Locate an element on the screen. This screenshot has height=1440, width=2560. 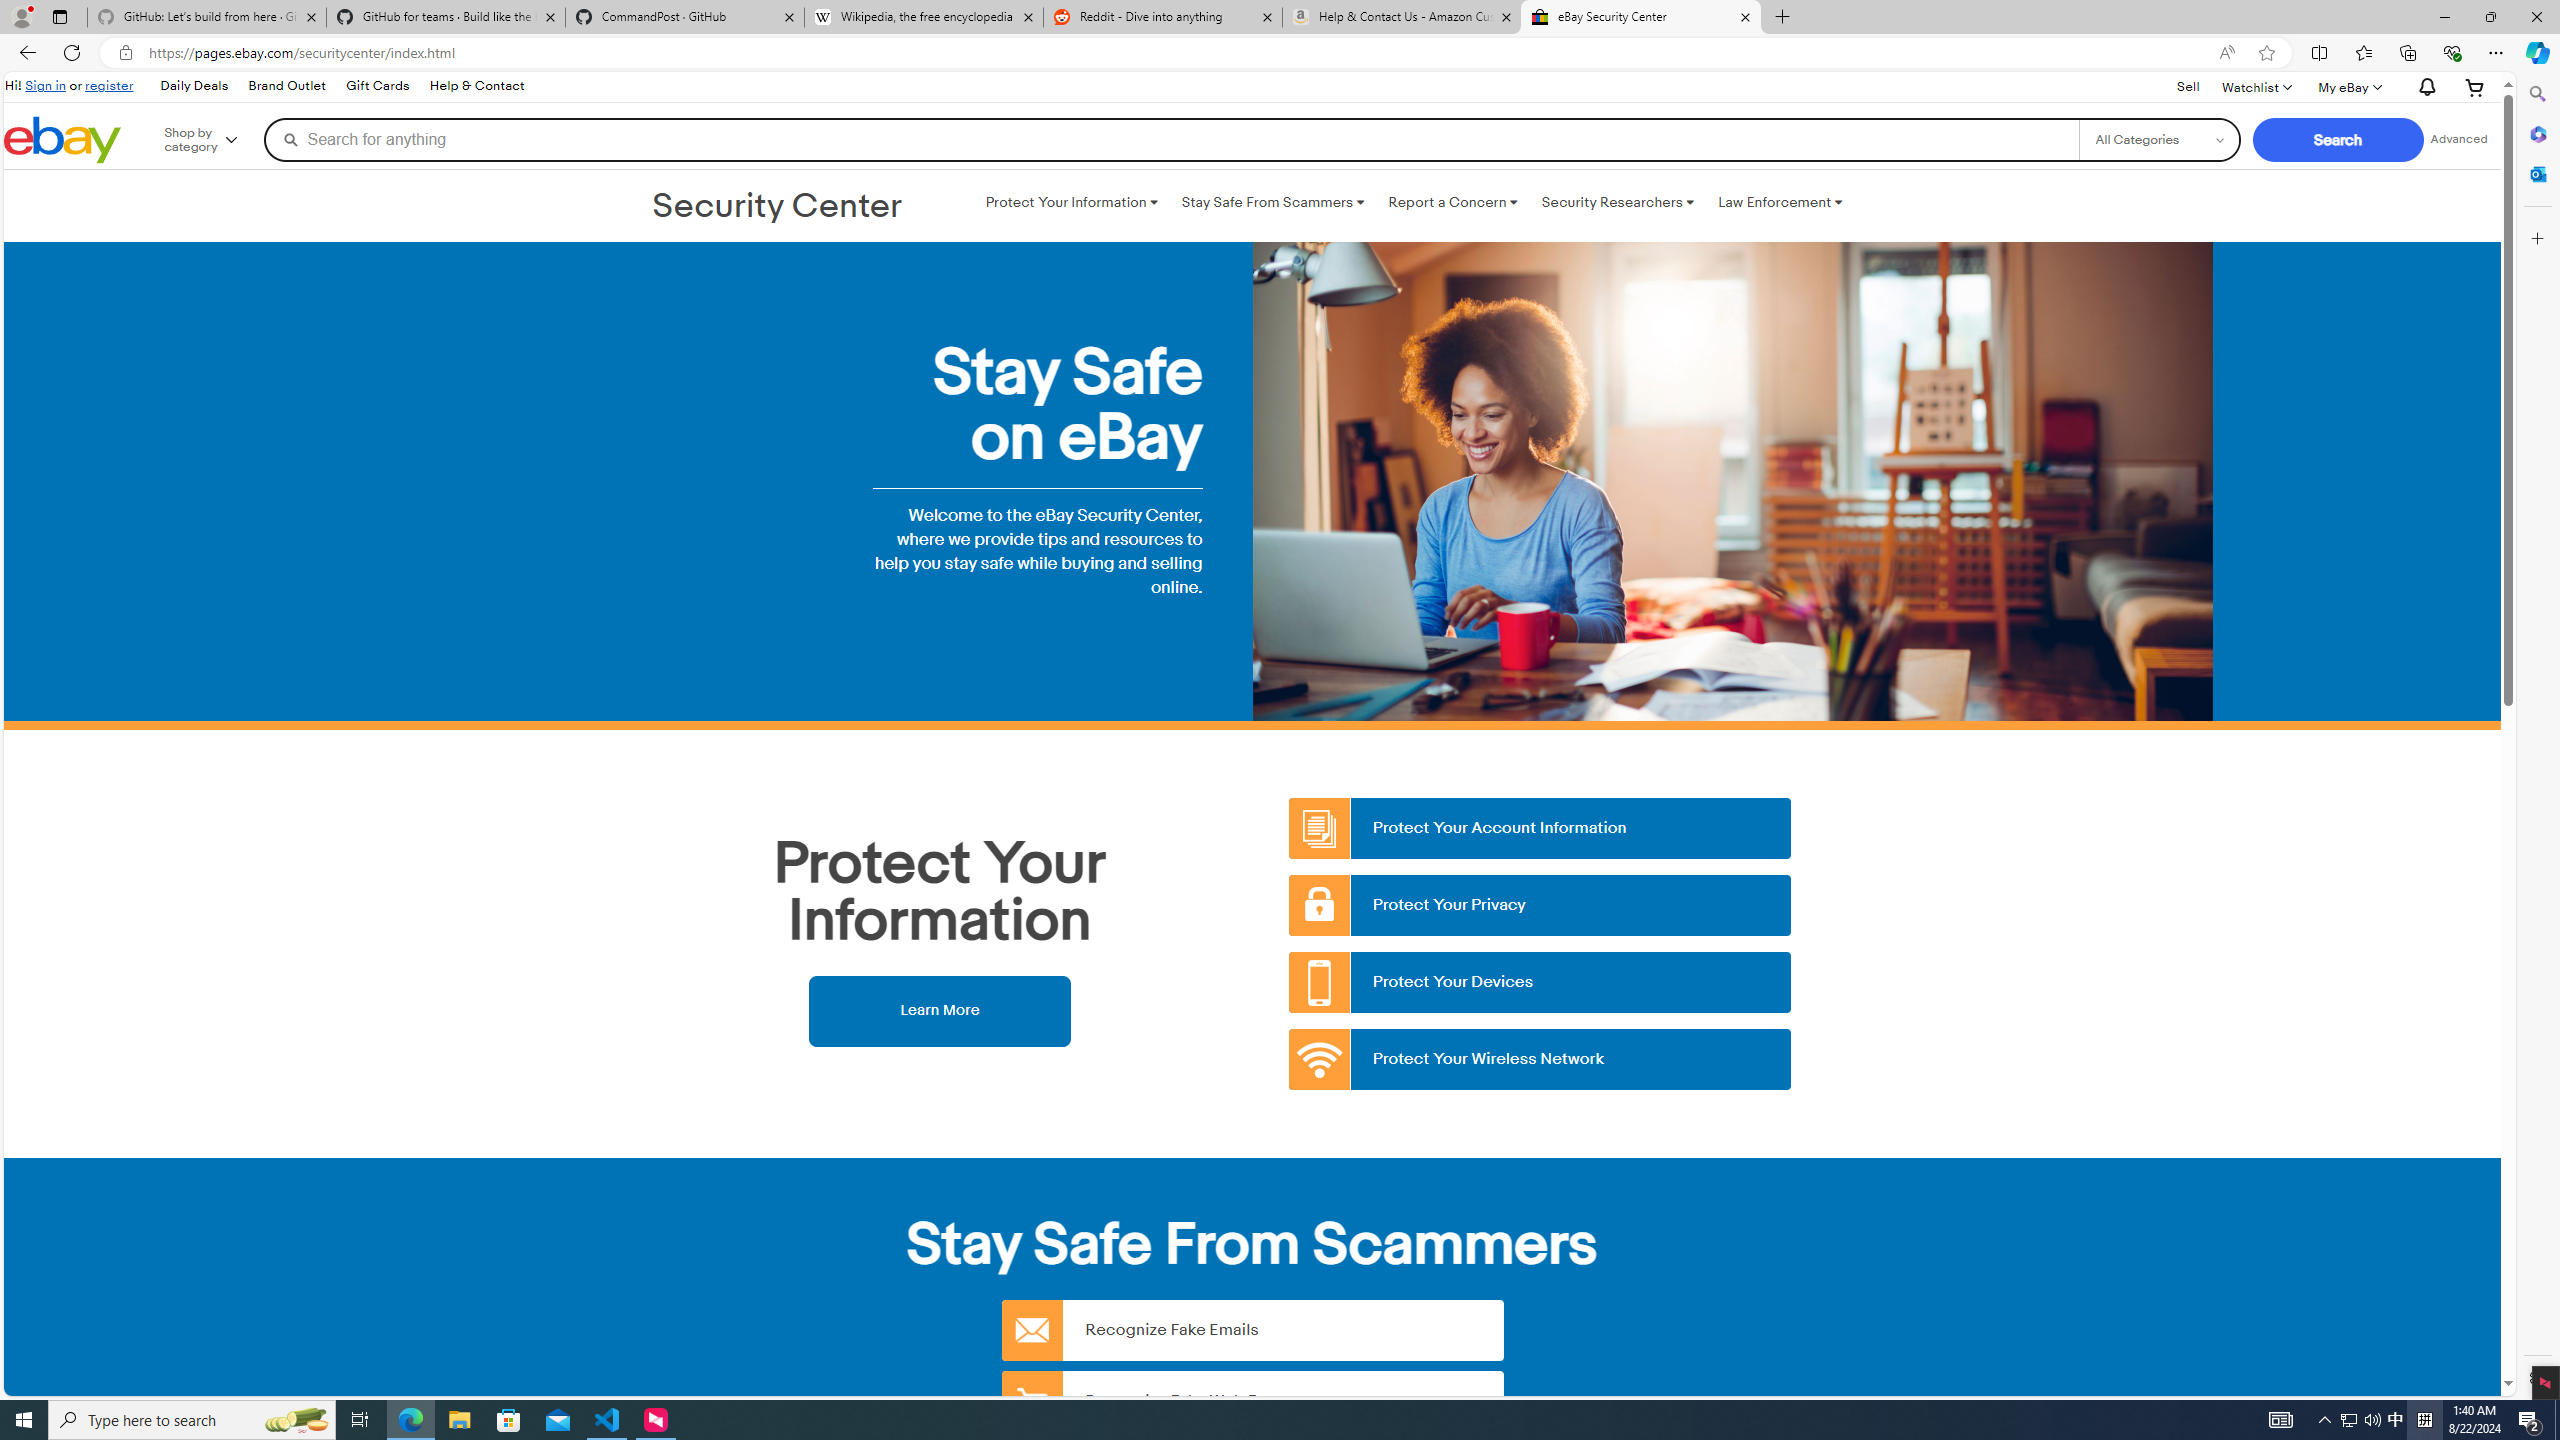
Your shopping cart is located at coordinates (2475, 86).